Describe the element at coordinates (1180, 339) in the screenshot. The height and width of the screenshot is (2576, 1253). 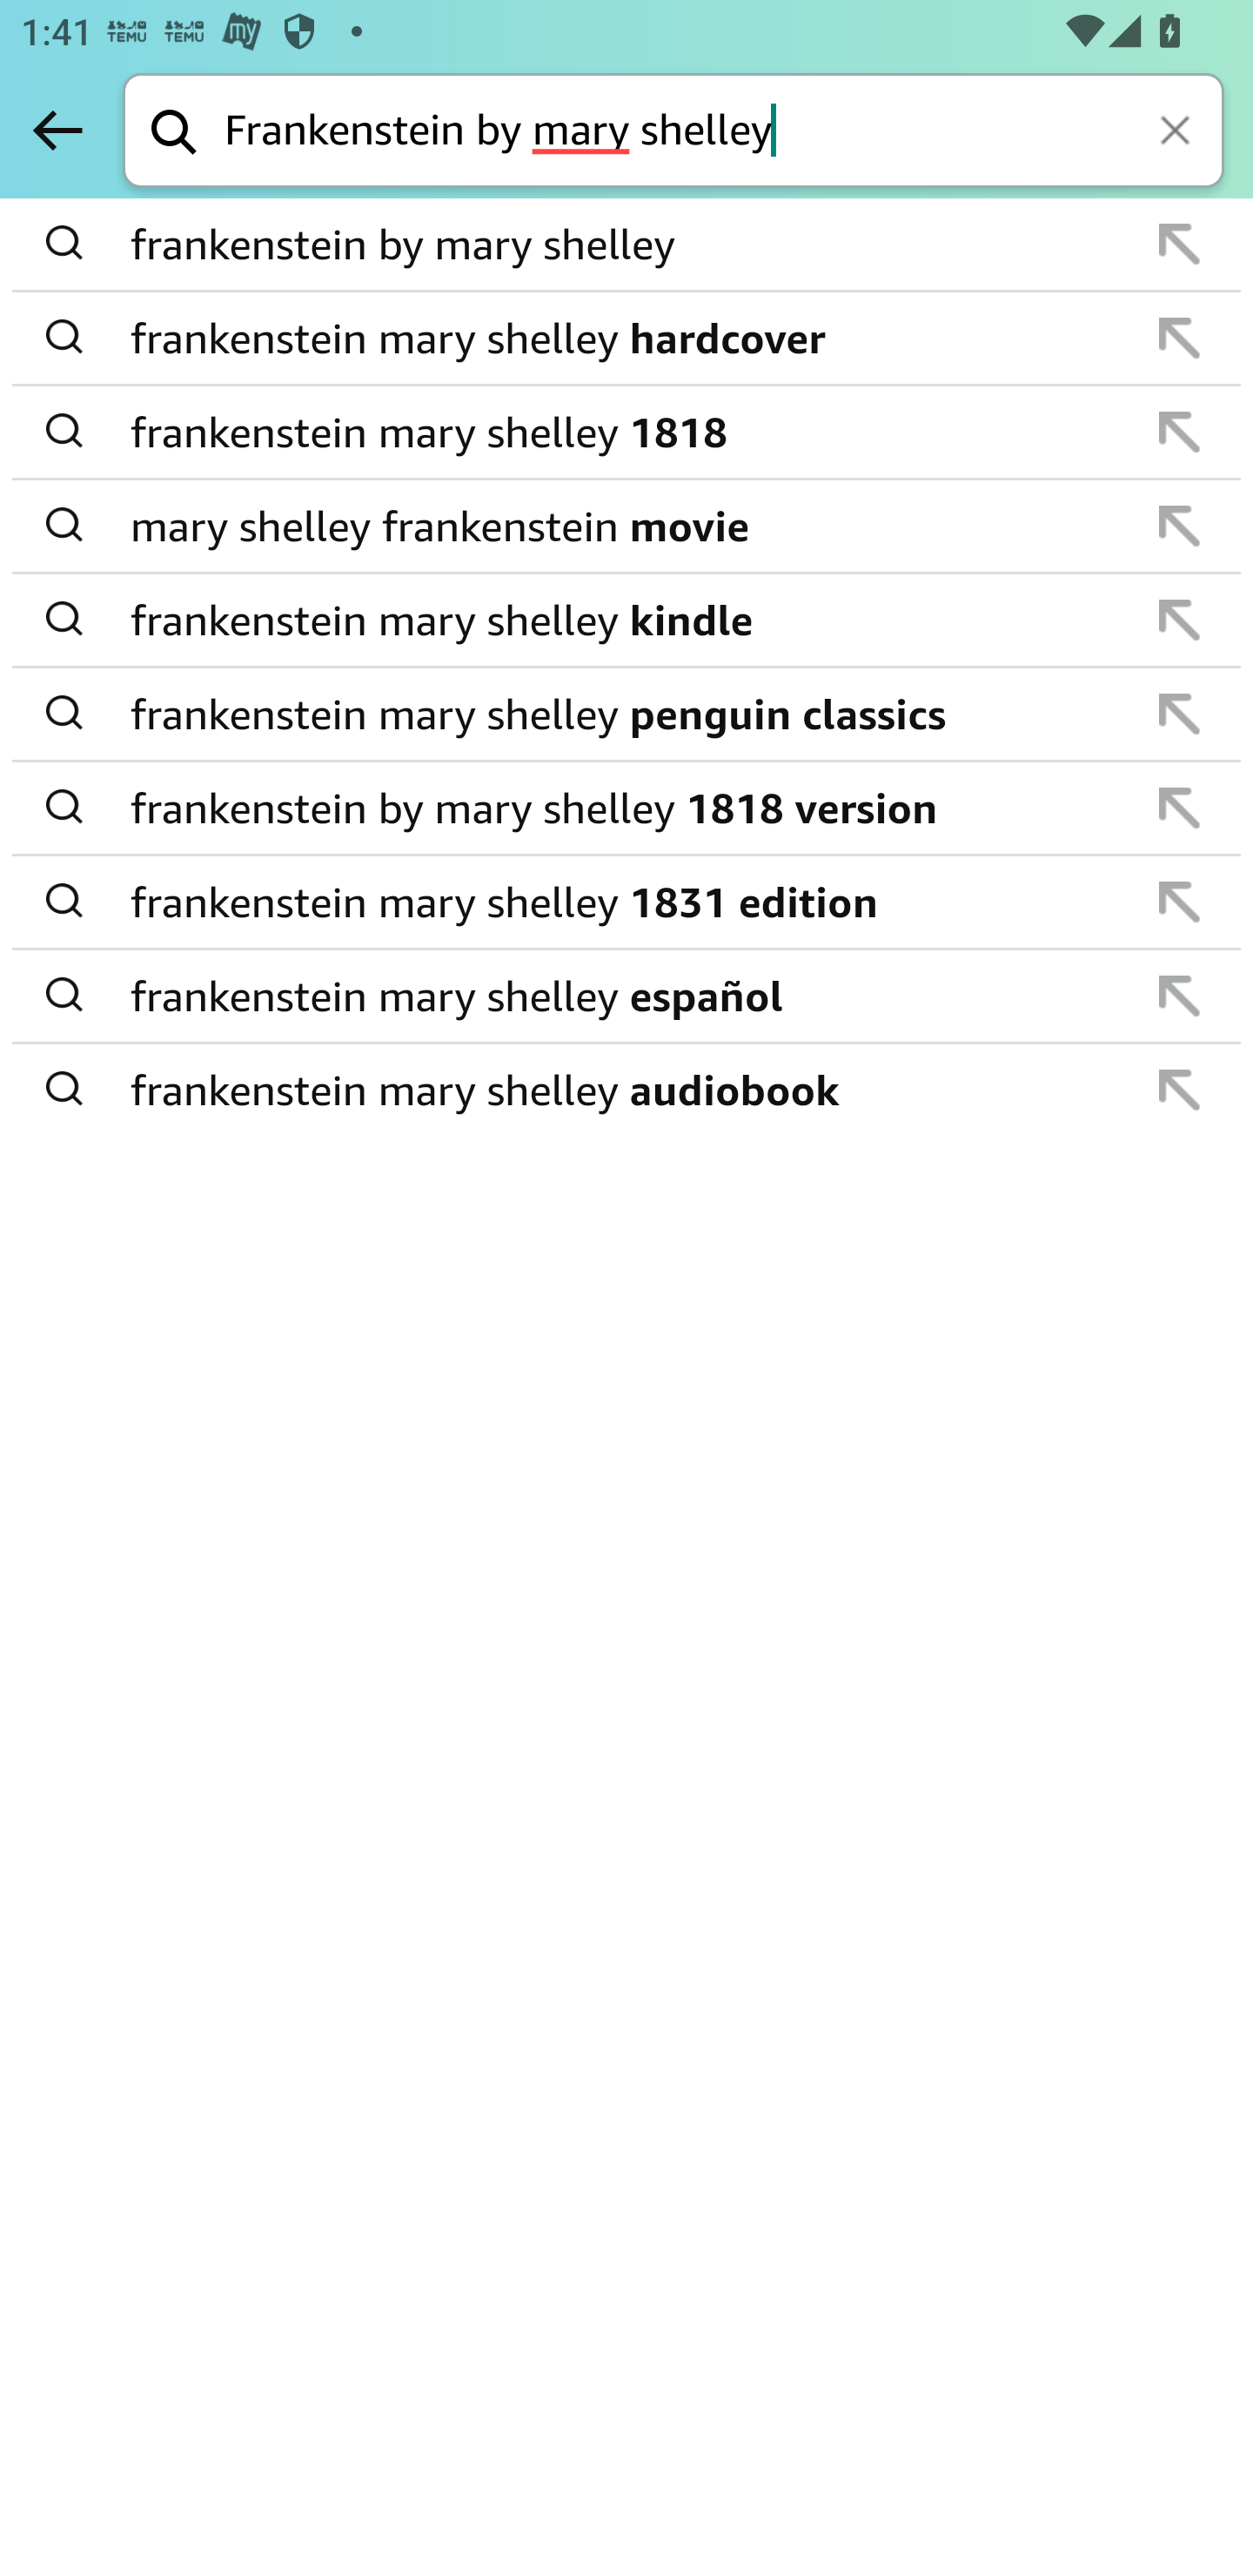
I see `append suggestion` at that location.